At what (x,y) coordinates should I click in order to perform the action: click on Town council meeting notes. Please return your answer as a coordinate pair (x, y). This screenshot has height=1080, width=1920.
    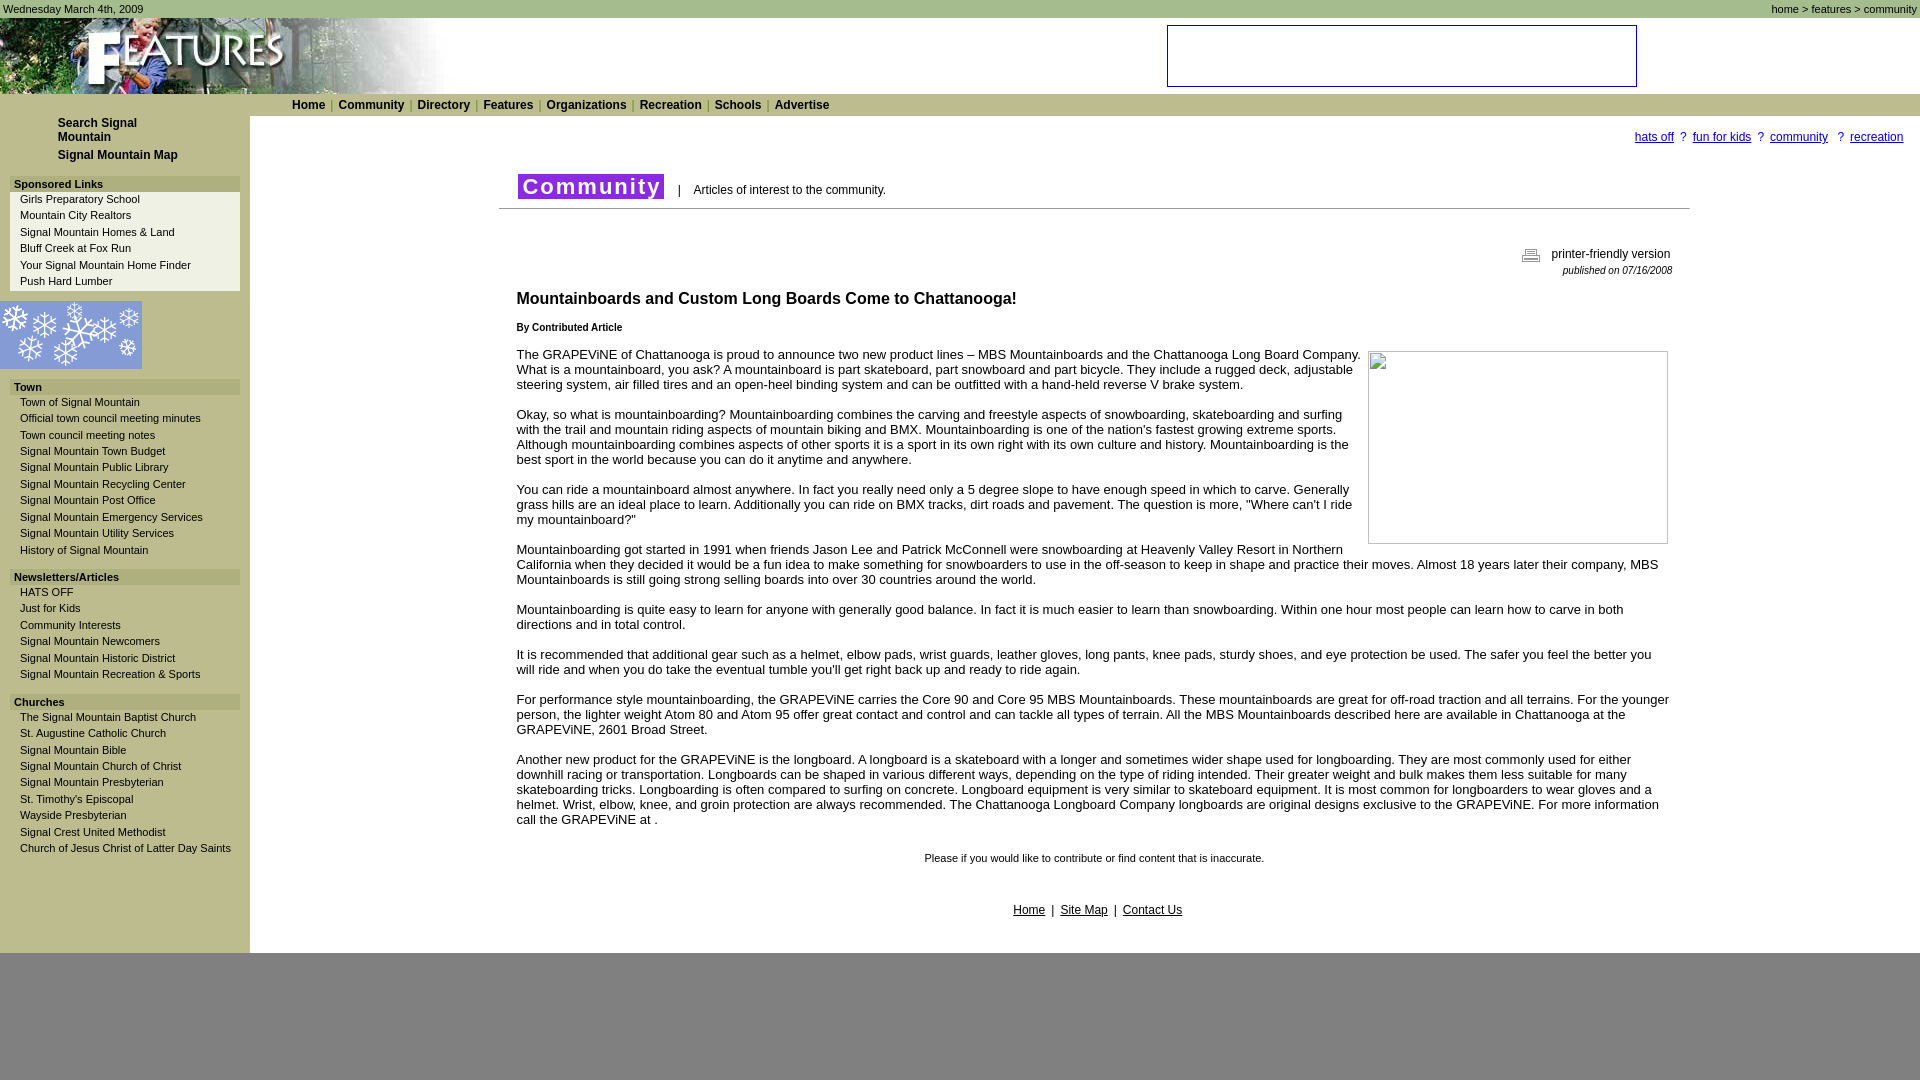
    Looking at the image, I should click on (87, 433).